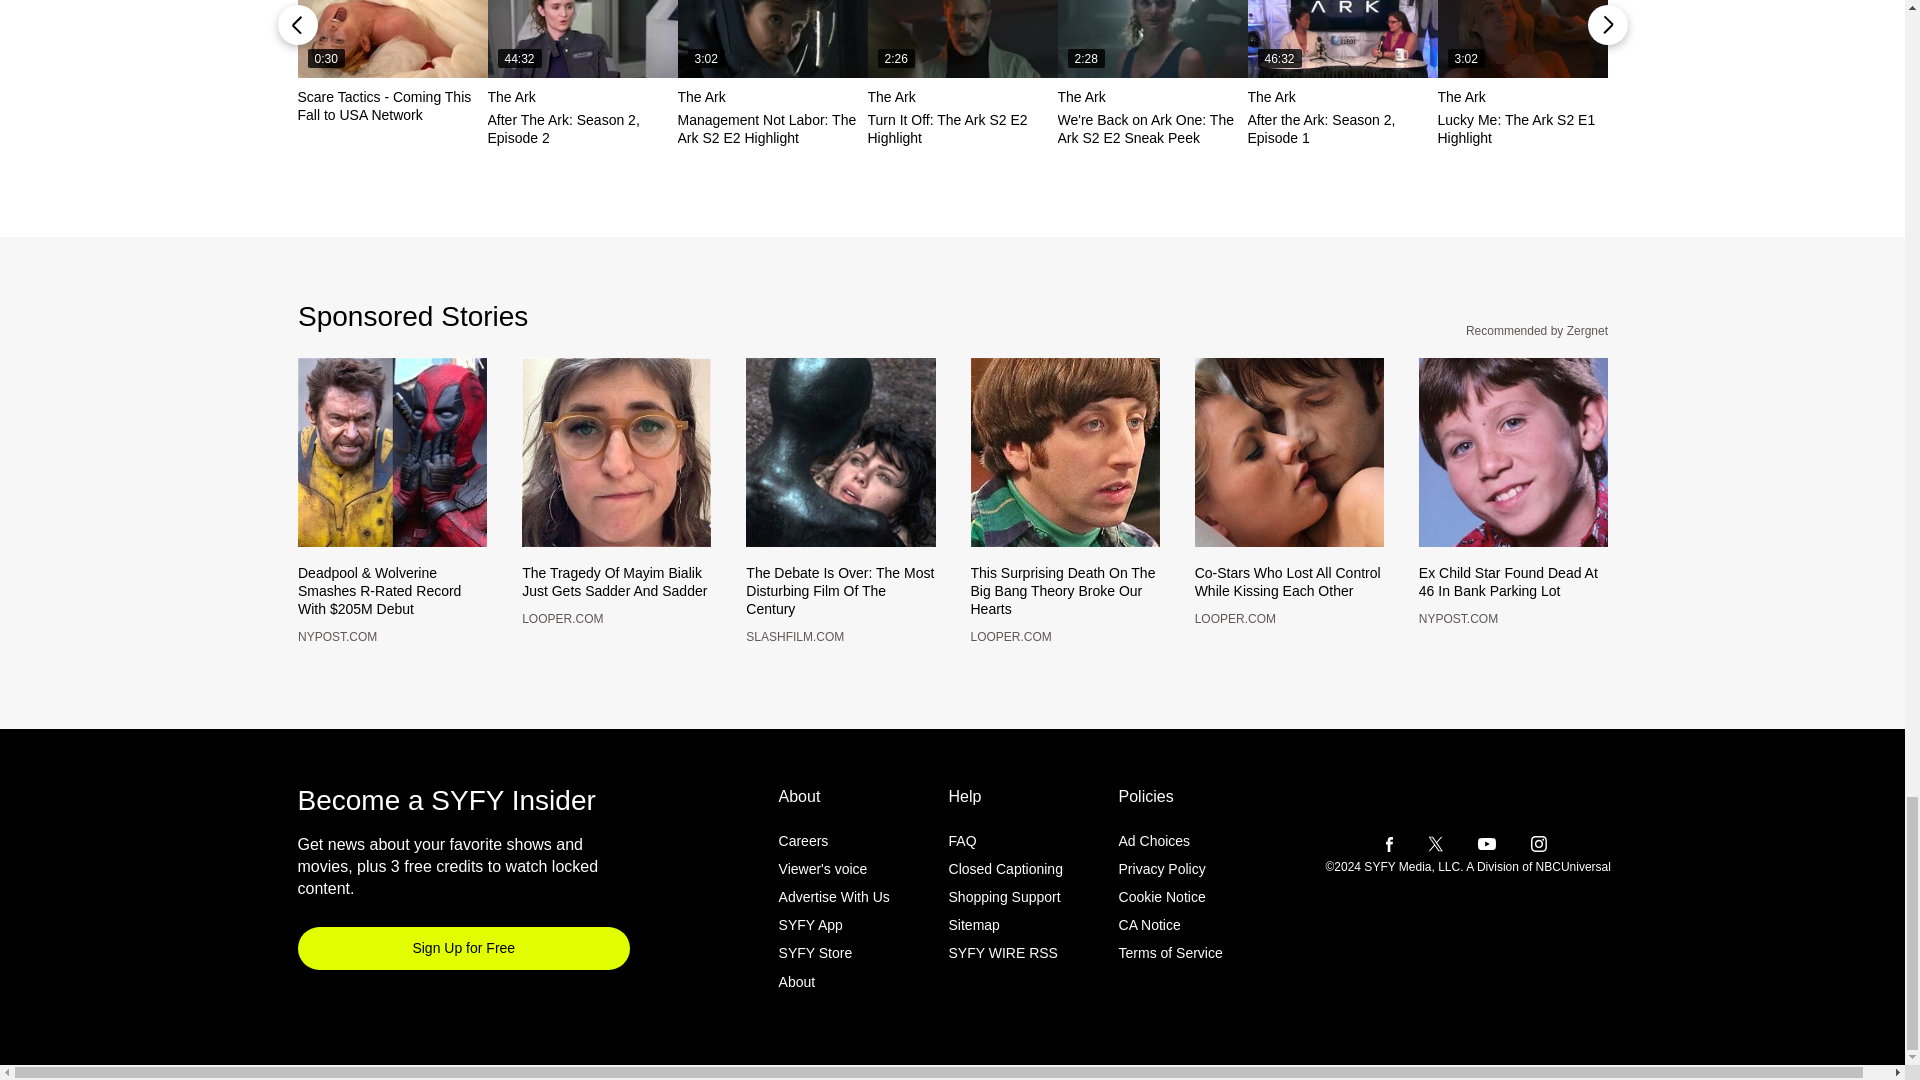 This screenshot has width=1920, height=1080. I want to click on Scare Tactics - Coming This Fall to USA Network, so click(392, 38).